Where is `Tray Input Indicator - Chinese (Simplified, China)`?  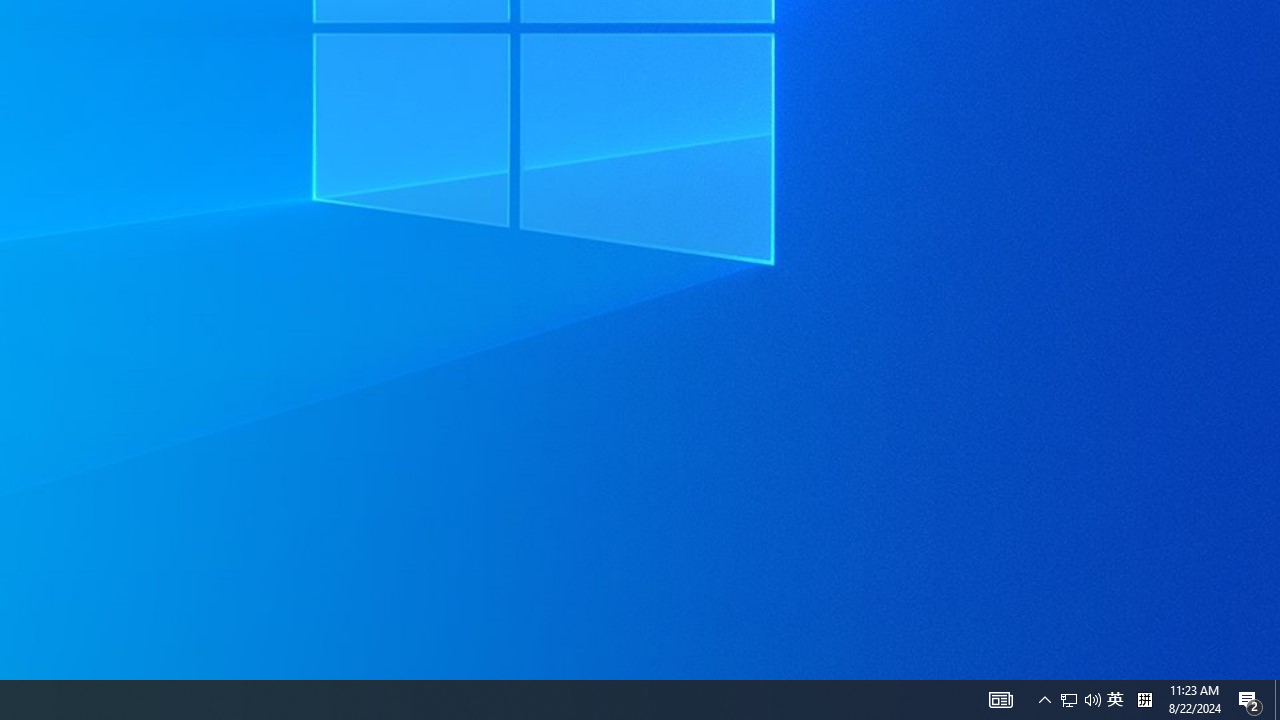 Tray Input Indicator - Chinese (Simplified, China) is located at coordinates (1115, 700).